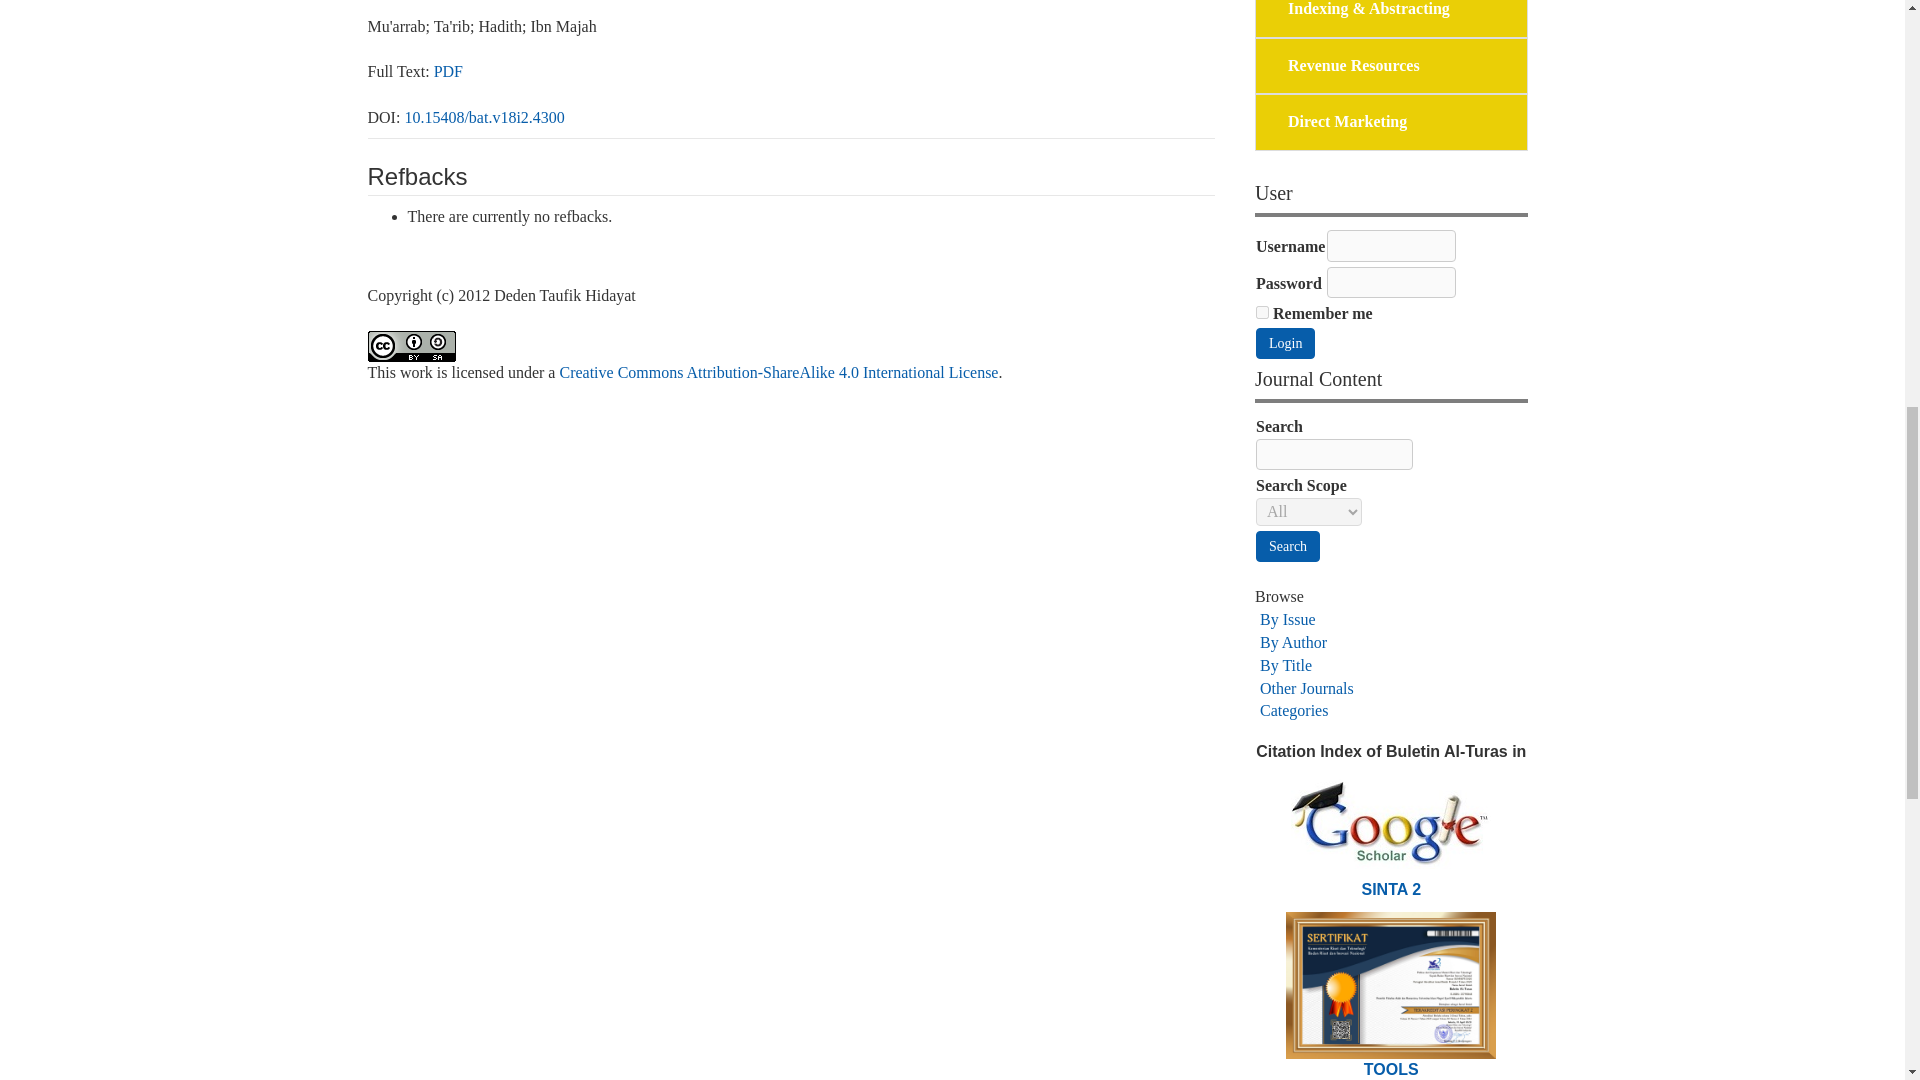 The height and width of the screenshot is (1080, 1920). I want to click on Login, so click(1285, 343).